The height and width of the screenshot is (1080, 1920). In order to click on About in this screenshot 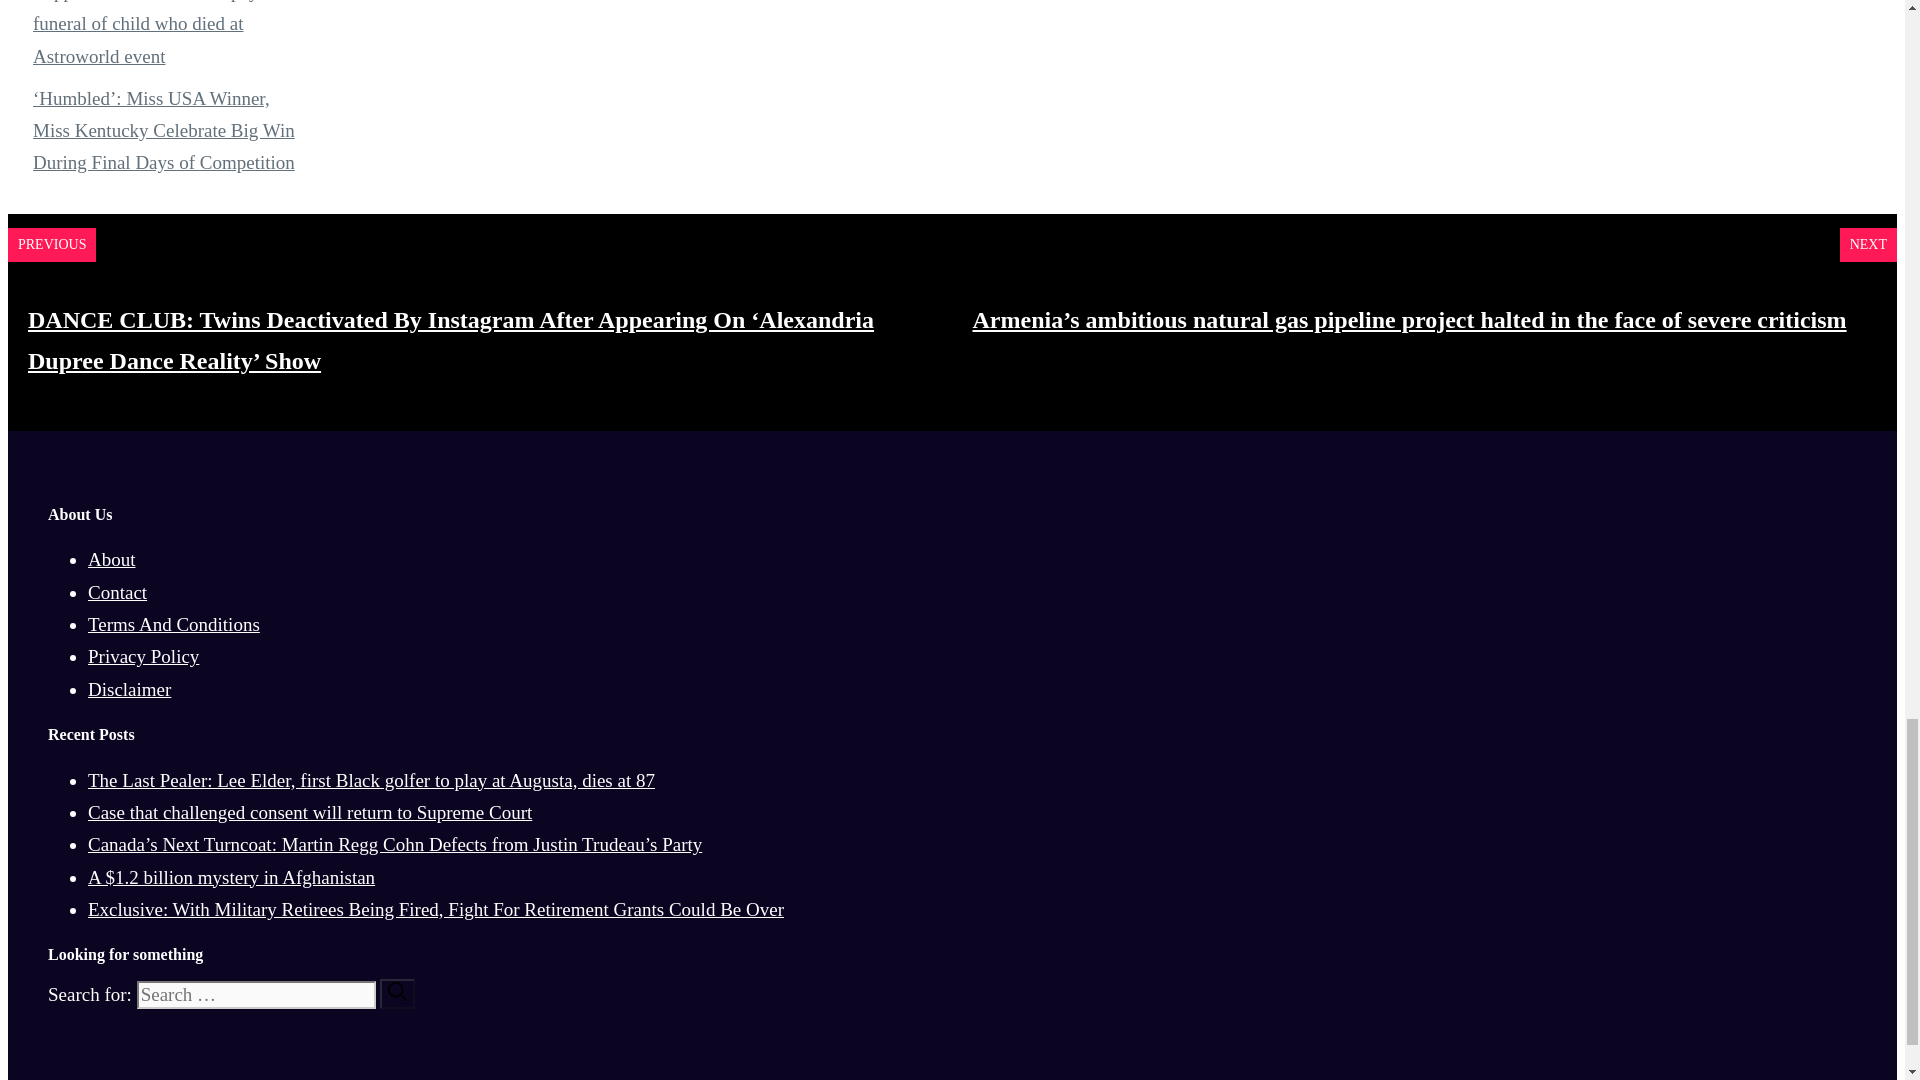, I will do `click(112, 559)`.